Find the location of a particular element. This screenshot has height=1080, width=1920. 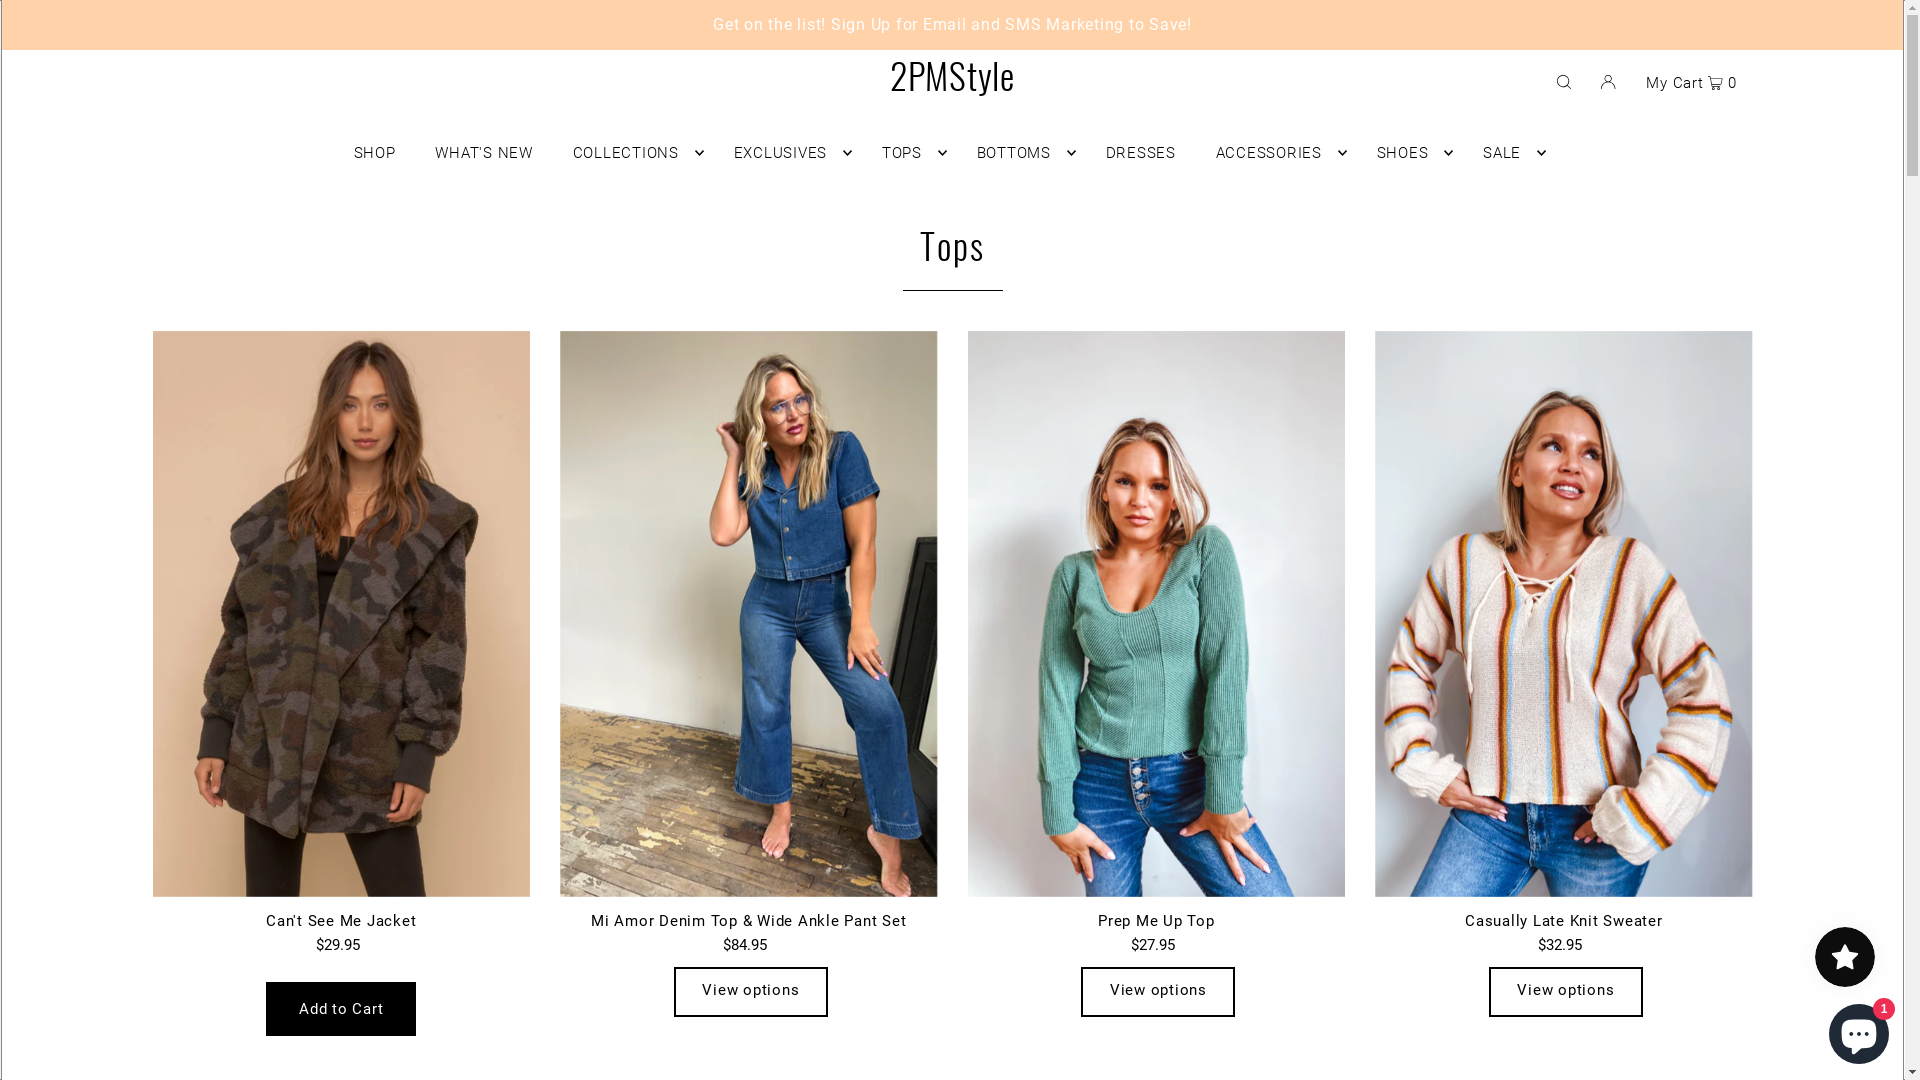

TOPS is located at coordinates (910, 153).